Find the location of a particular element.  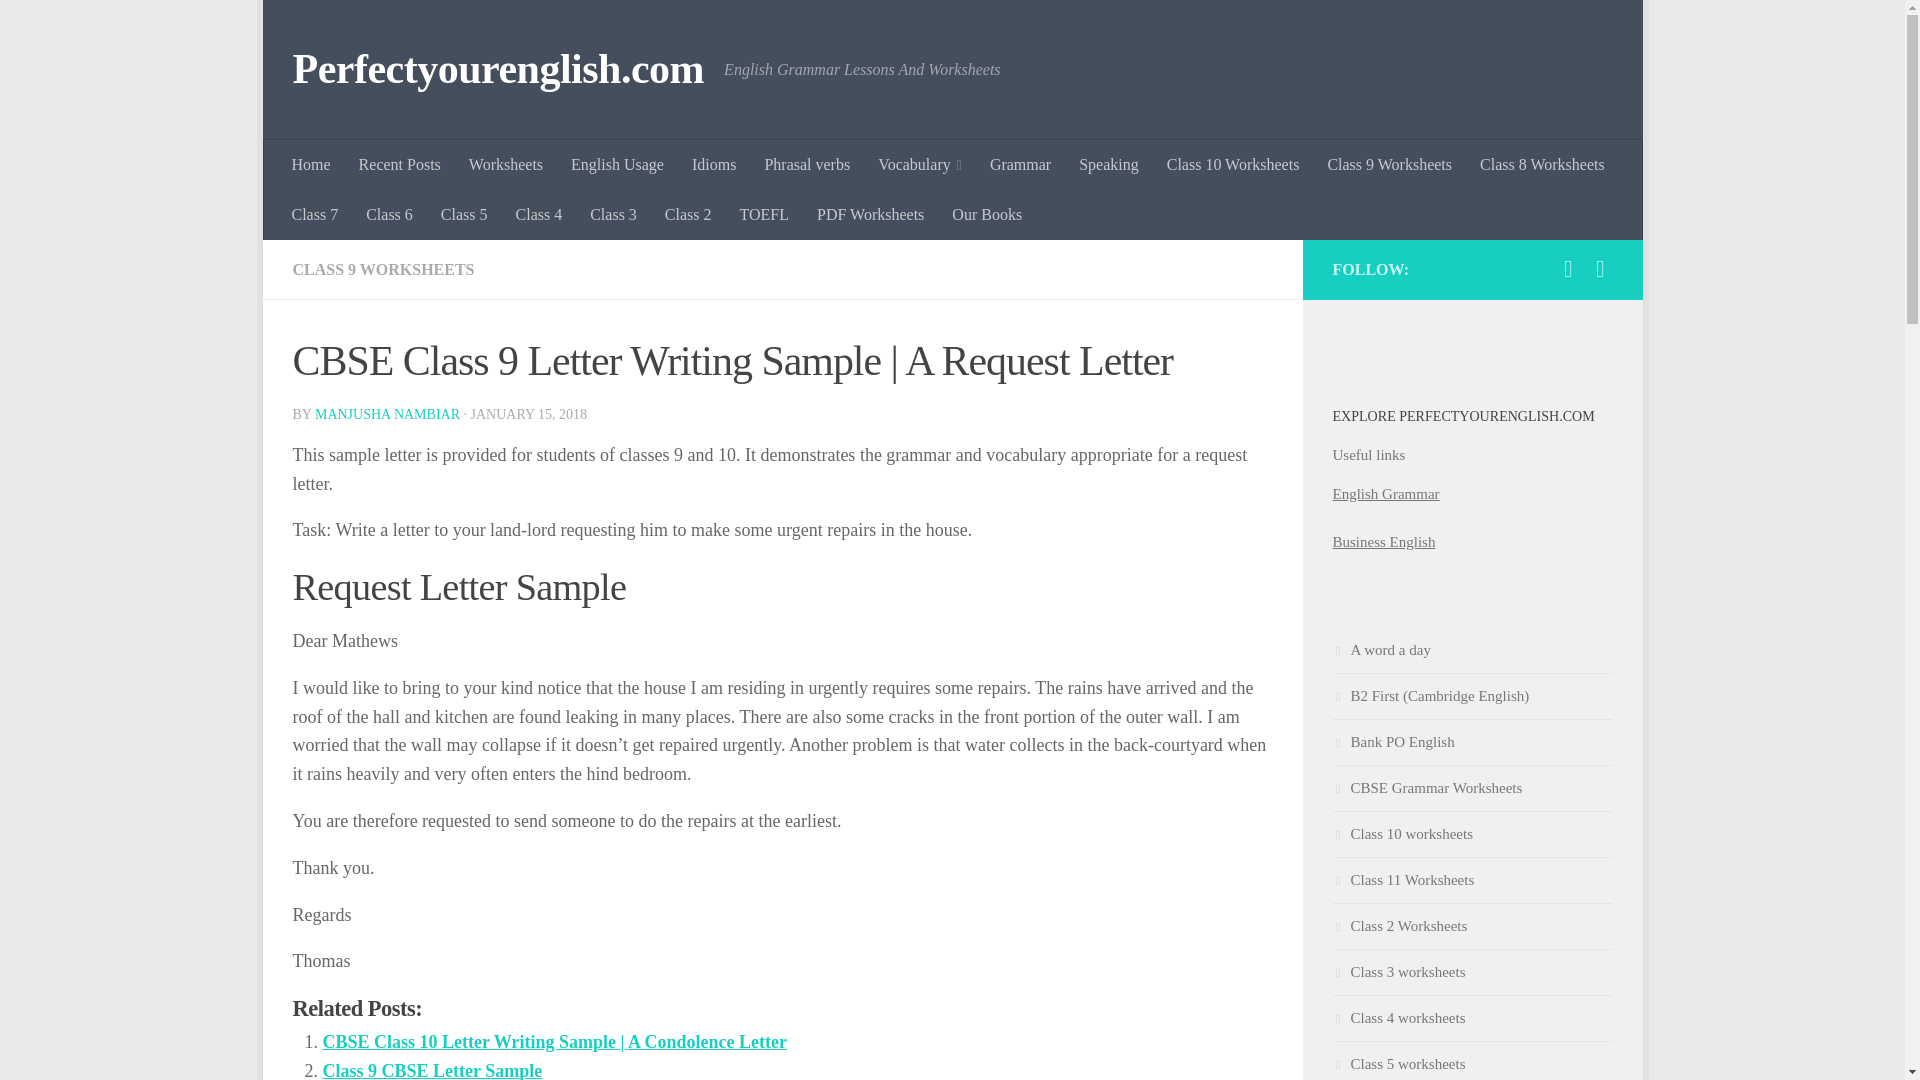

Grammar is located at coordinates (1020, 165).